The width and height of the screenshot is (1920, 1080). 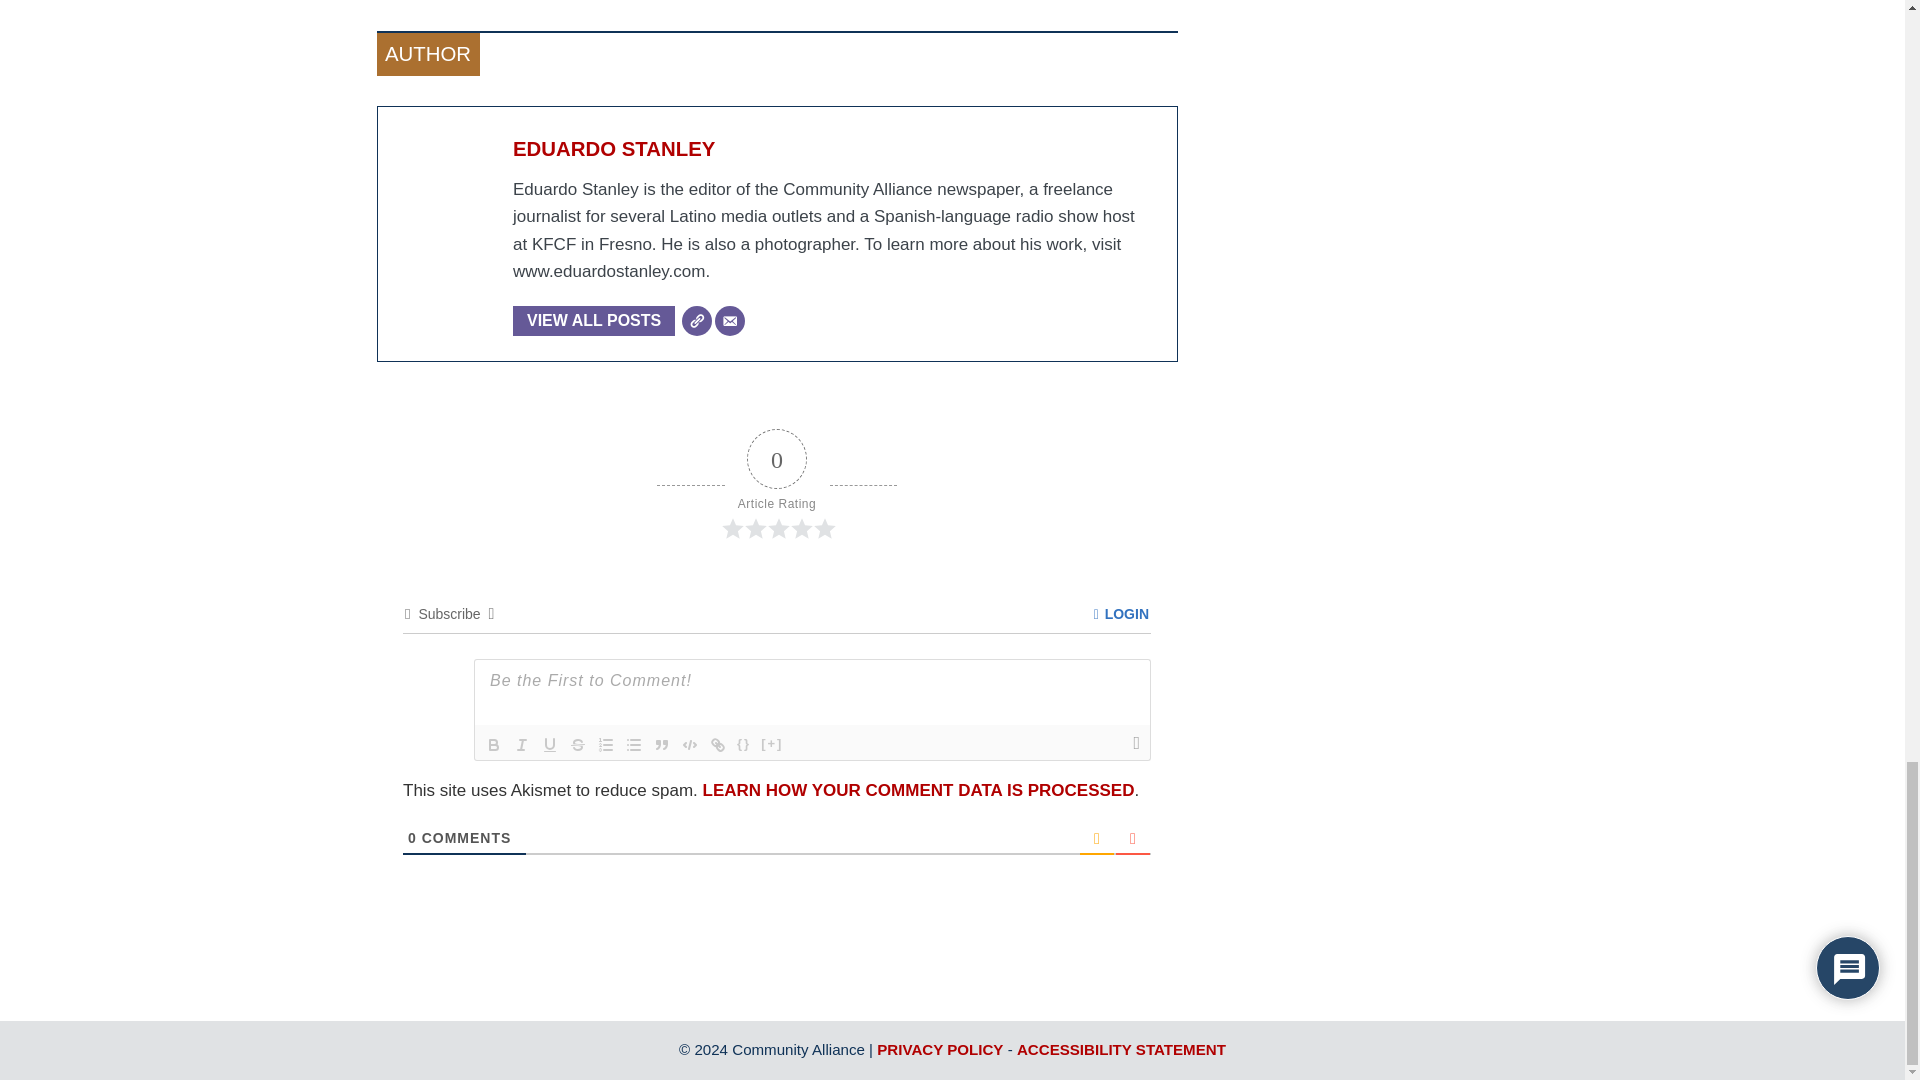 What do you see at coordinates (744, 745) in the screenshot?
I see `Source Code` at bounding box center [744, 745].